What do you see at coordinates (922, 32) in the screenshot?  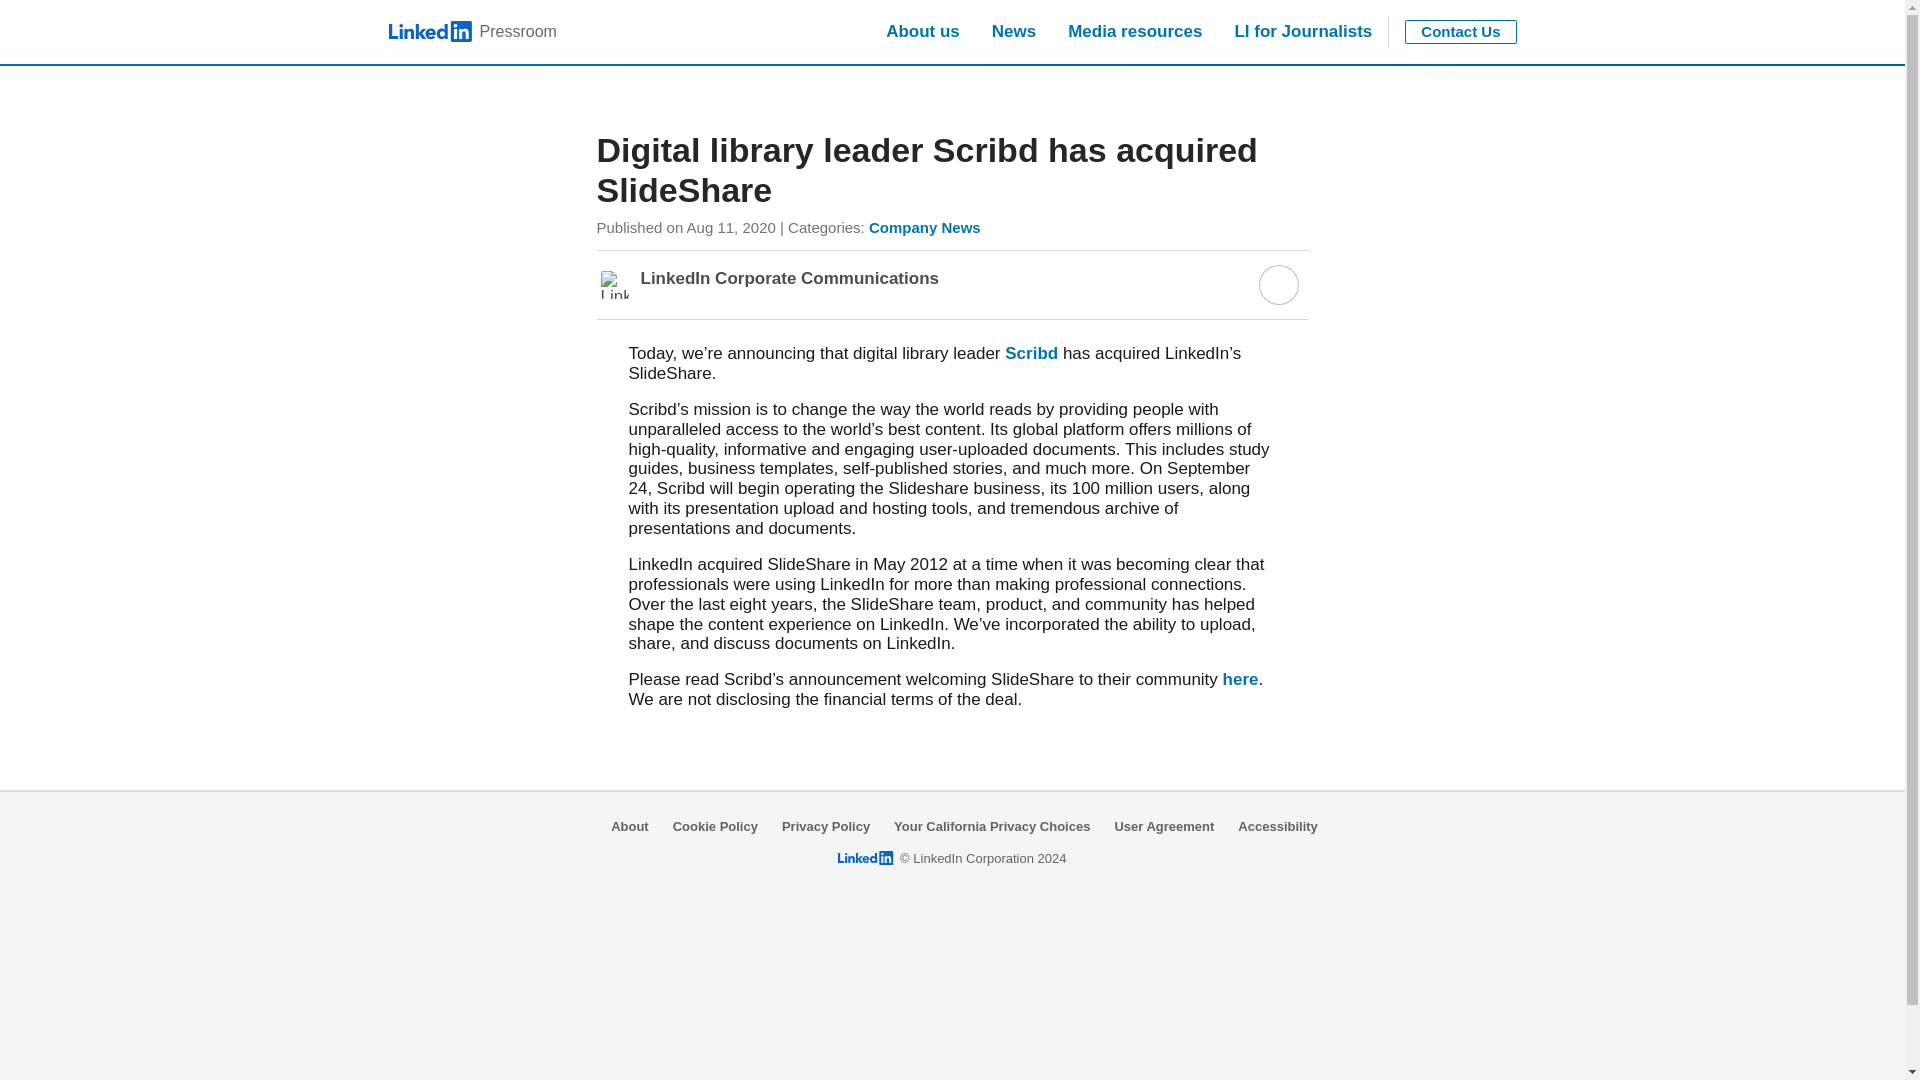 I see `Scribd` at bounding box center [922, 32].